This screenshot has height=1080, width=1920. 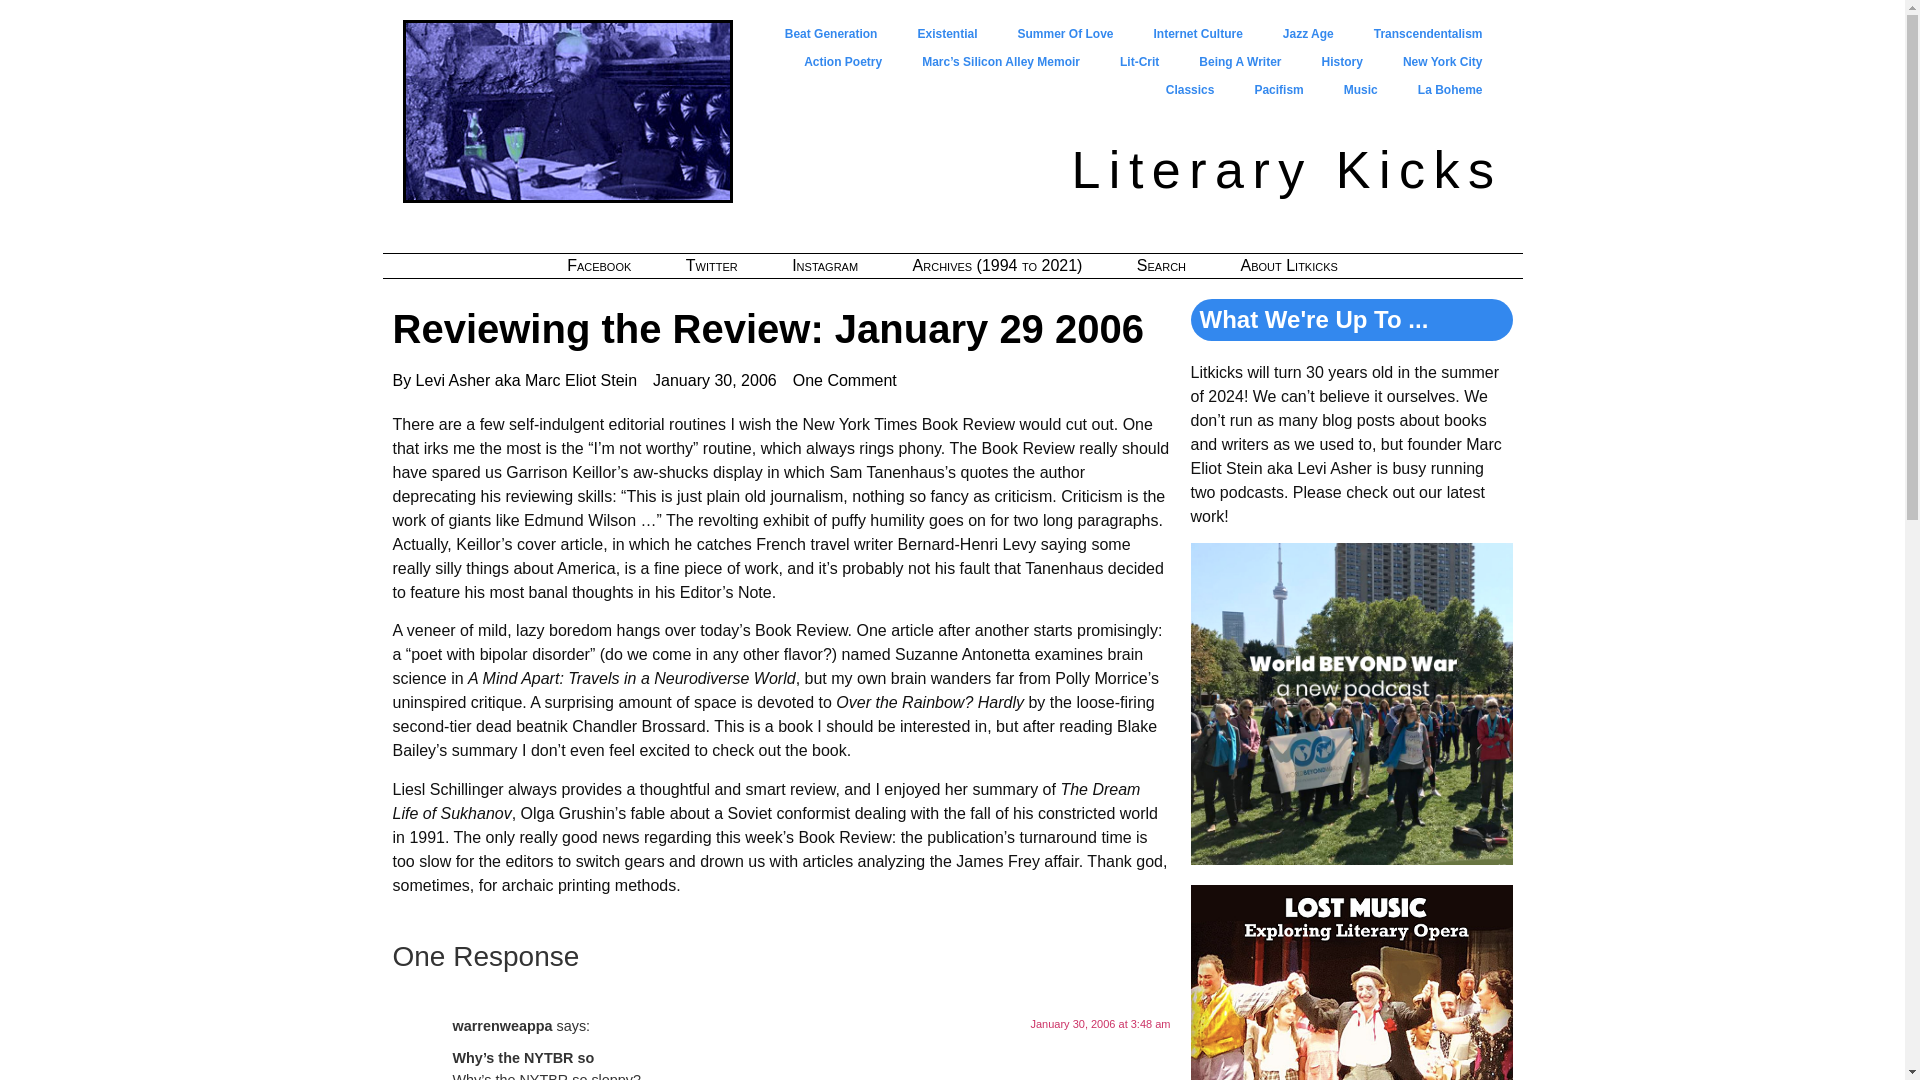 What do you see at coordinates (1198, 34) in the screenshot?
I see `Internet Culture` at bounding box center [1198, 34].